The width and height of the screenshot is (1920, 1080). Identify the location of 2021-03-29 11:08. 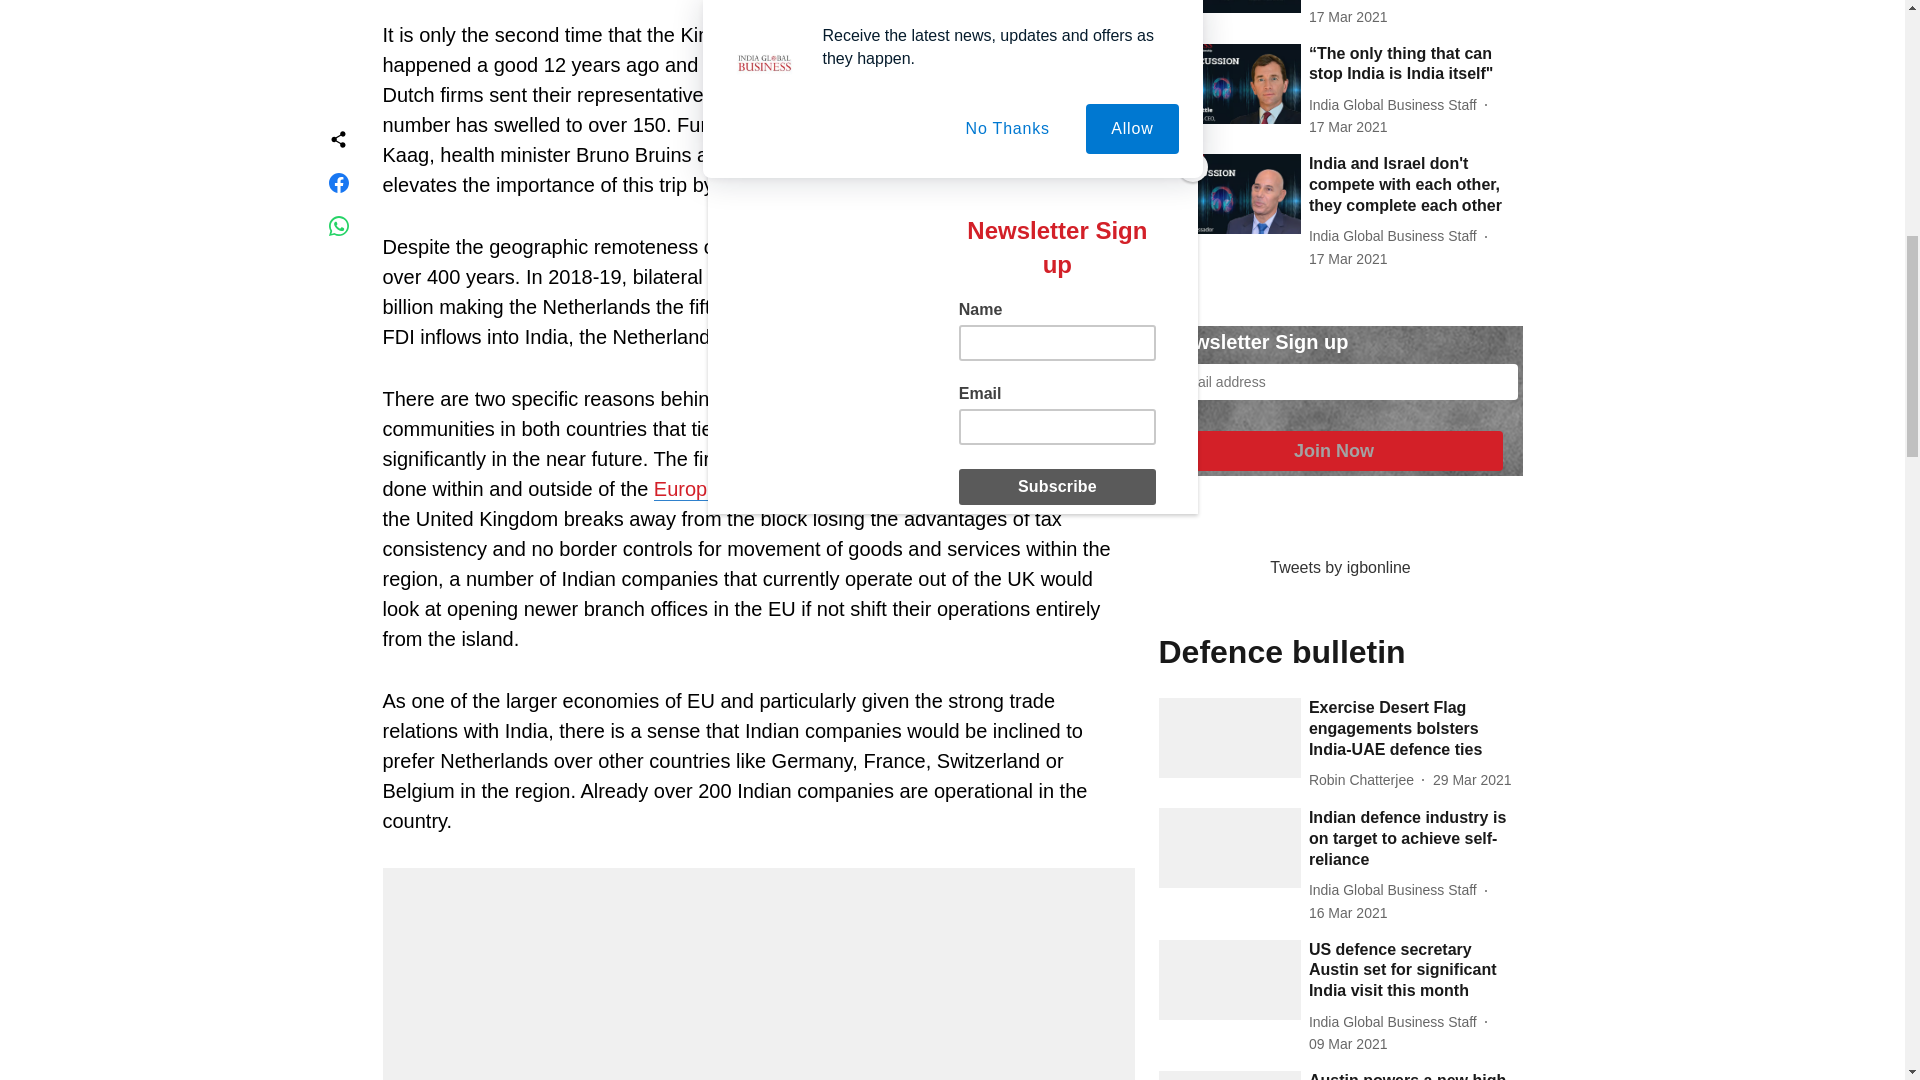
(1472, 780).